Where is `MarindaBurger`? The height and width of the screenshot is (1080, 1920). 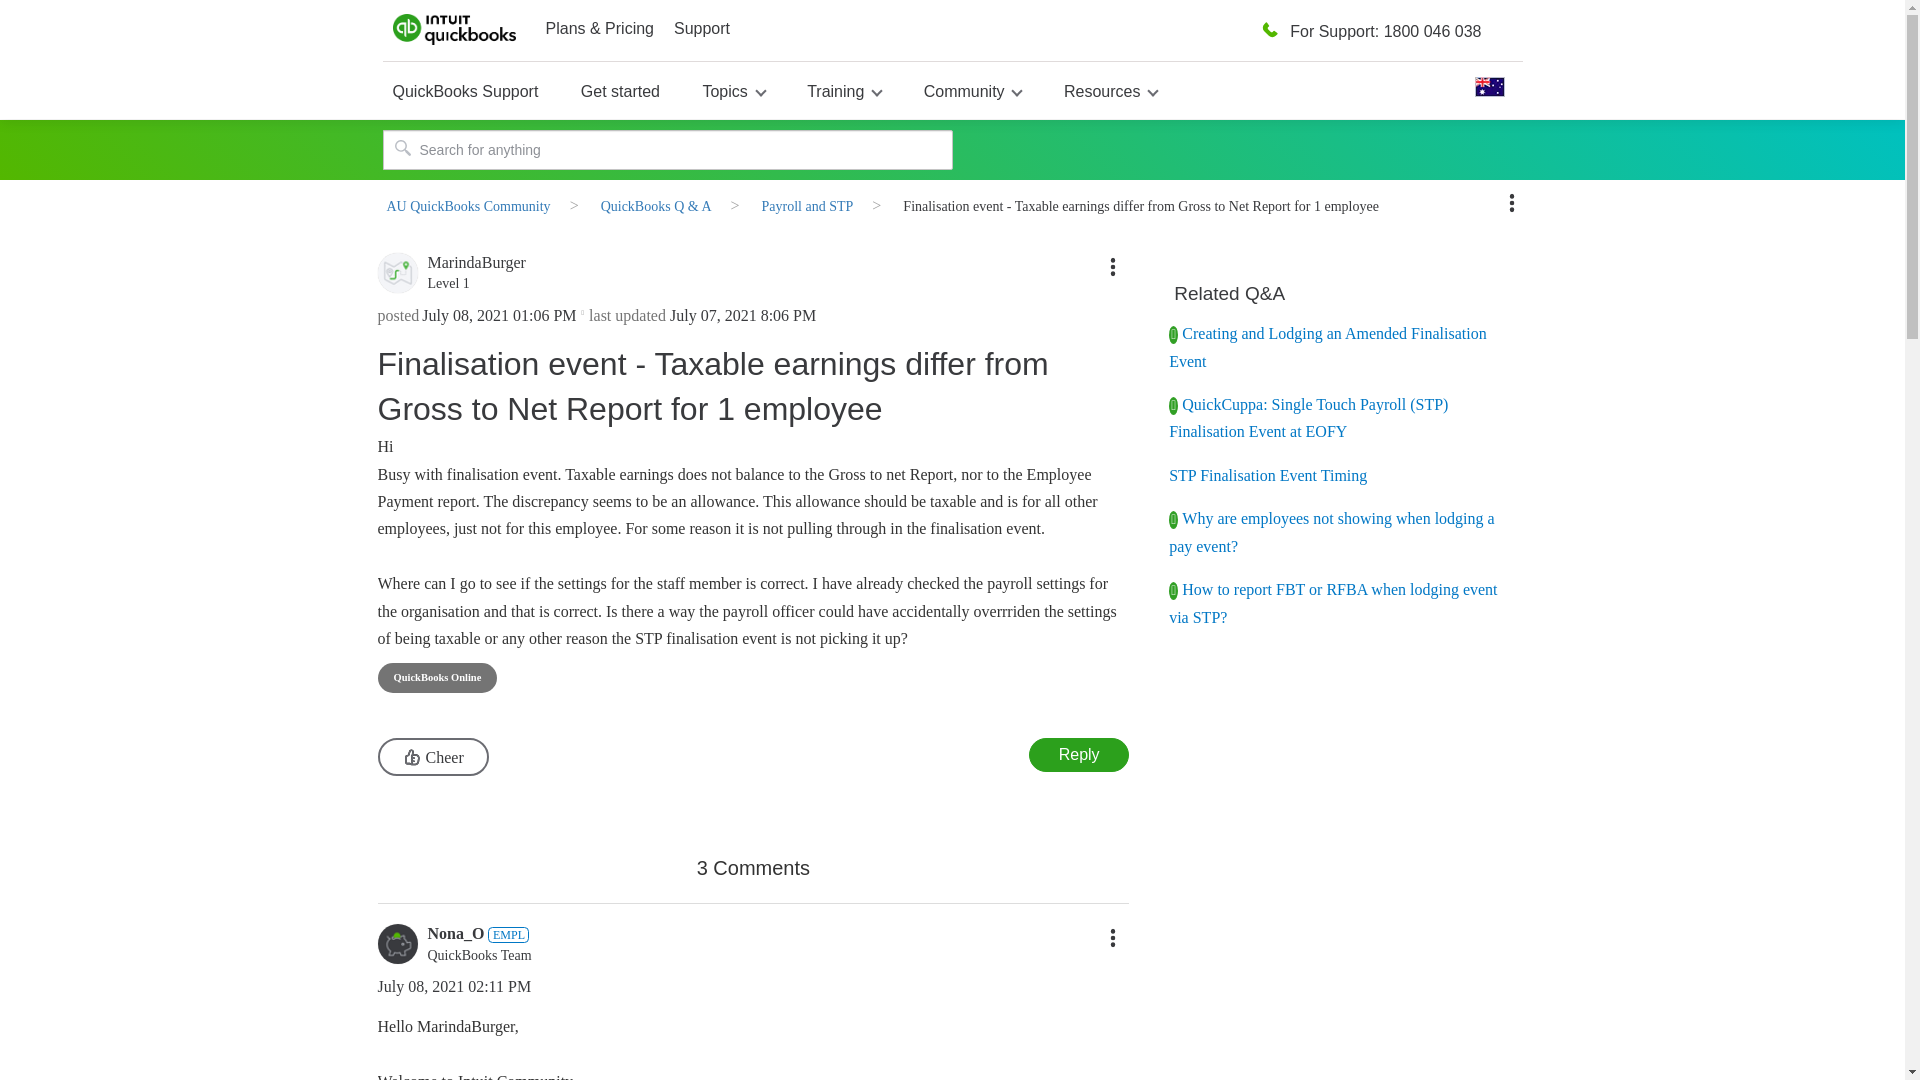 MarindaBurger is located at coordinates (398, 272).